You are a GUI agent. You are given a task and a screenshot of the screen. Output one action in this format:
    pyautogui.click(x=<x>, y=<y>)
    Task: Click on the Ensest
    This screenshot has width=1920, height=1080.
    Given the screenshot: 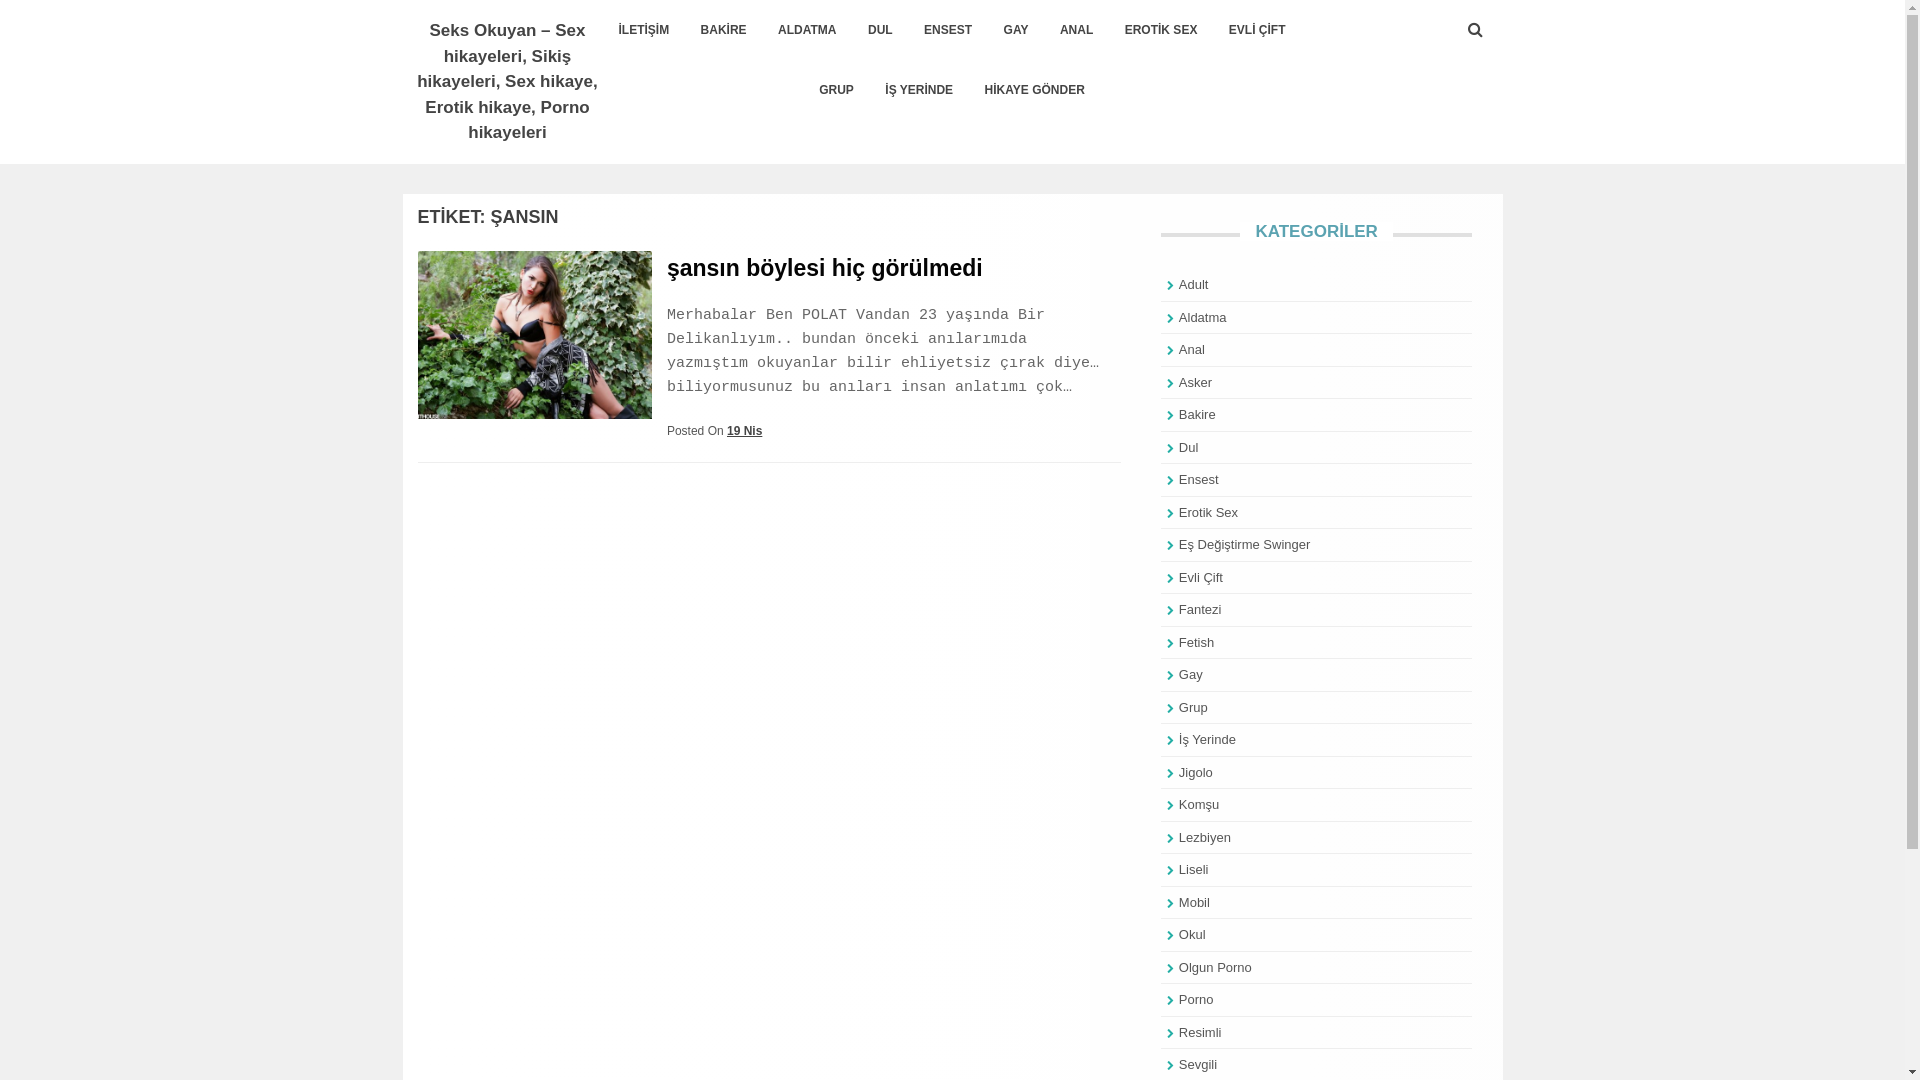 What is the action you would take?
    pyautogui.click(x=1199, y=480)
    